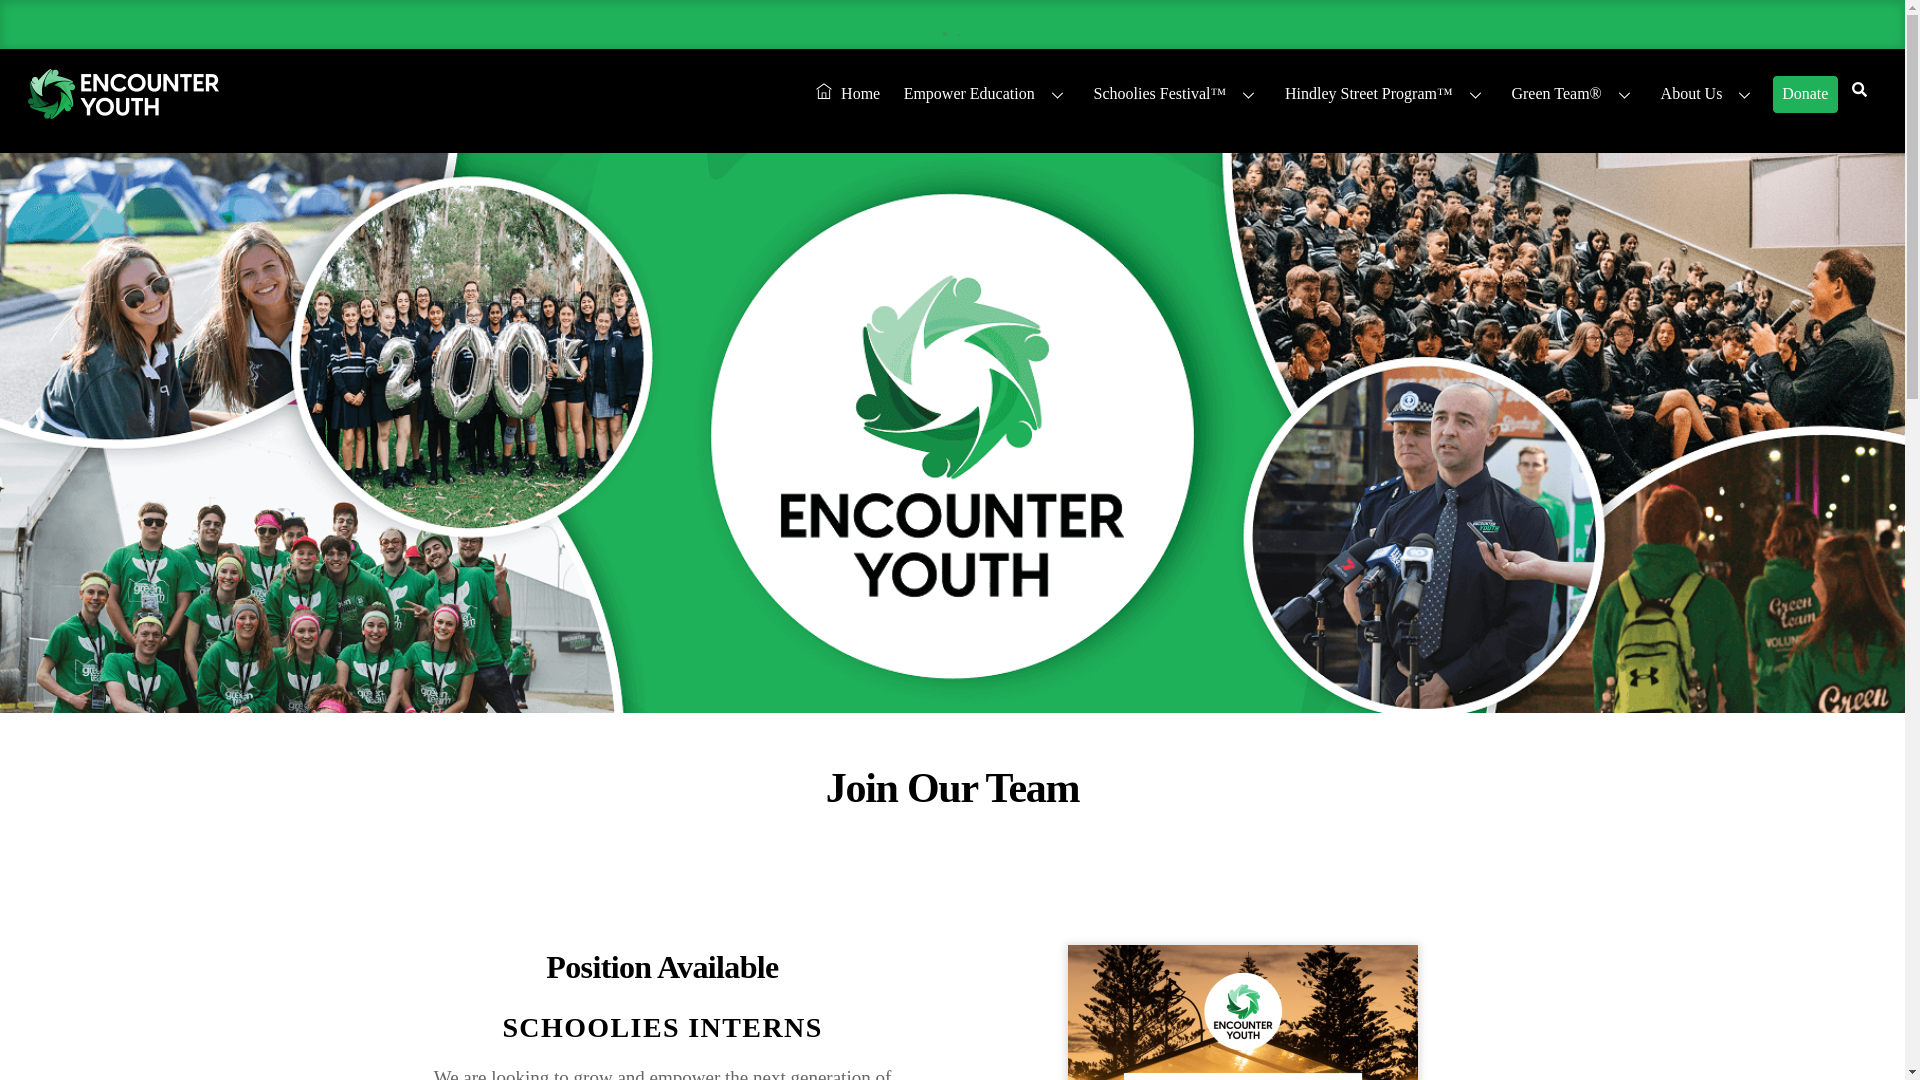 The width and height of the screenshot is (1920, 1080). Describe the element at coordinates (1242, 1012) in the screenshot. I see `Schoolies Intern, Encounter Youth` at that location.